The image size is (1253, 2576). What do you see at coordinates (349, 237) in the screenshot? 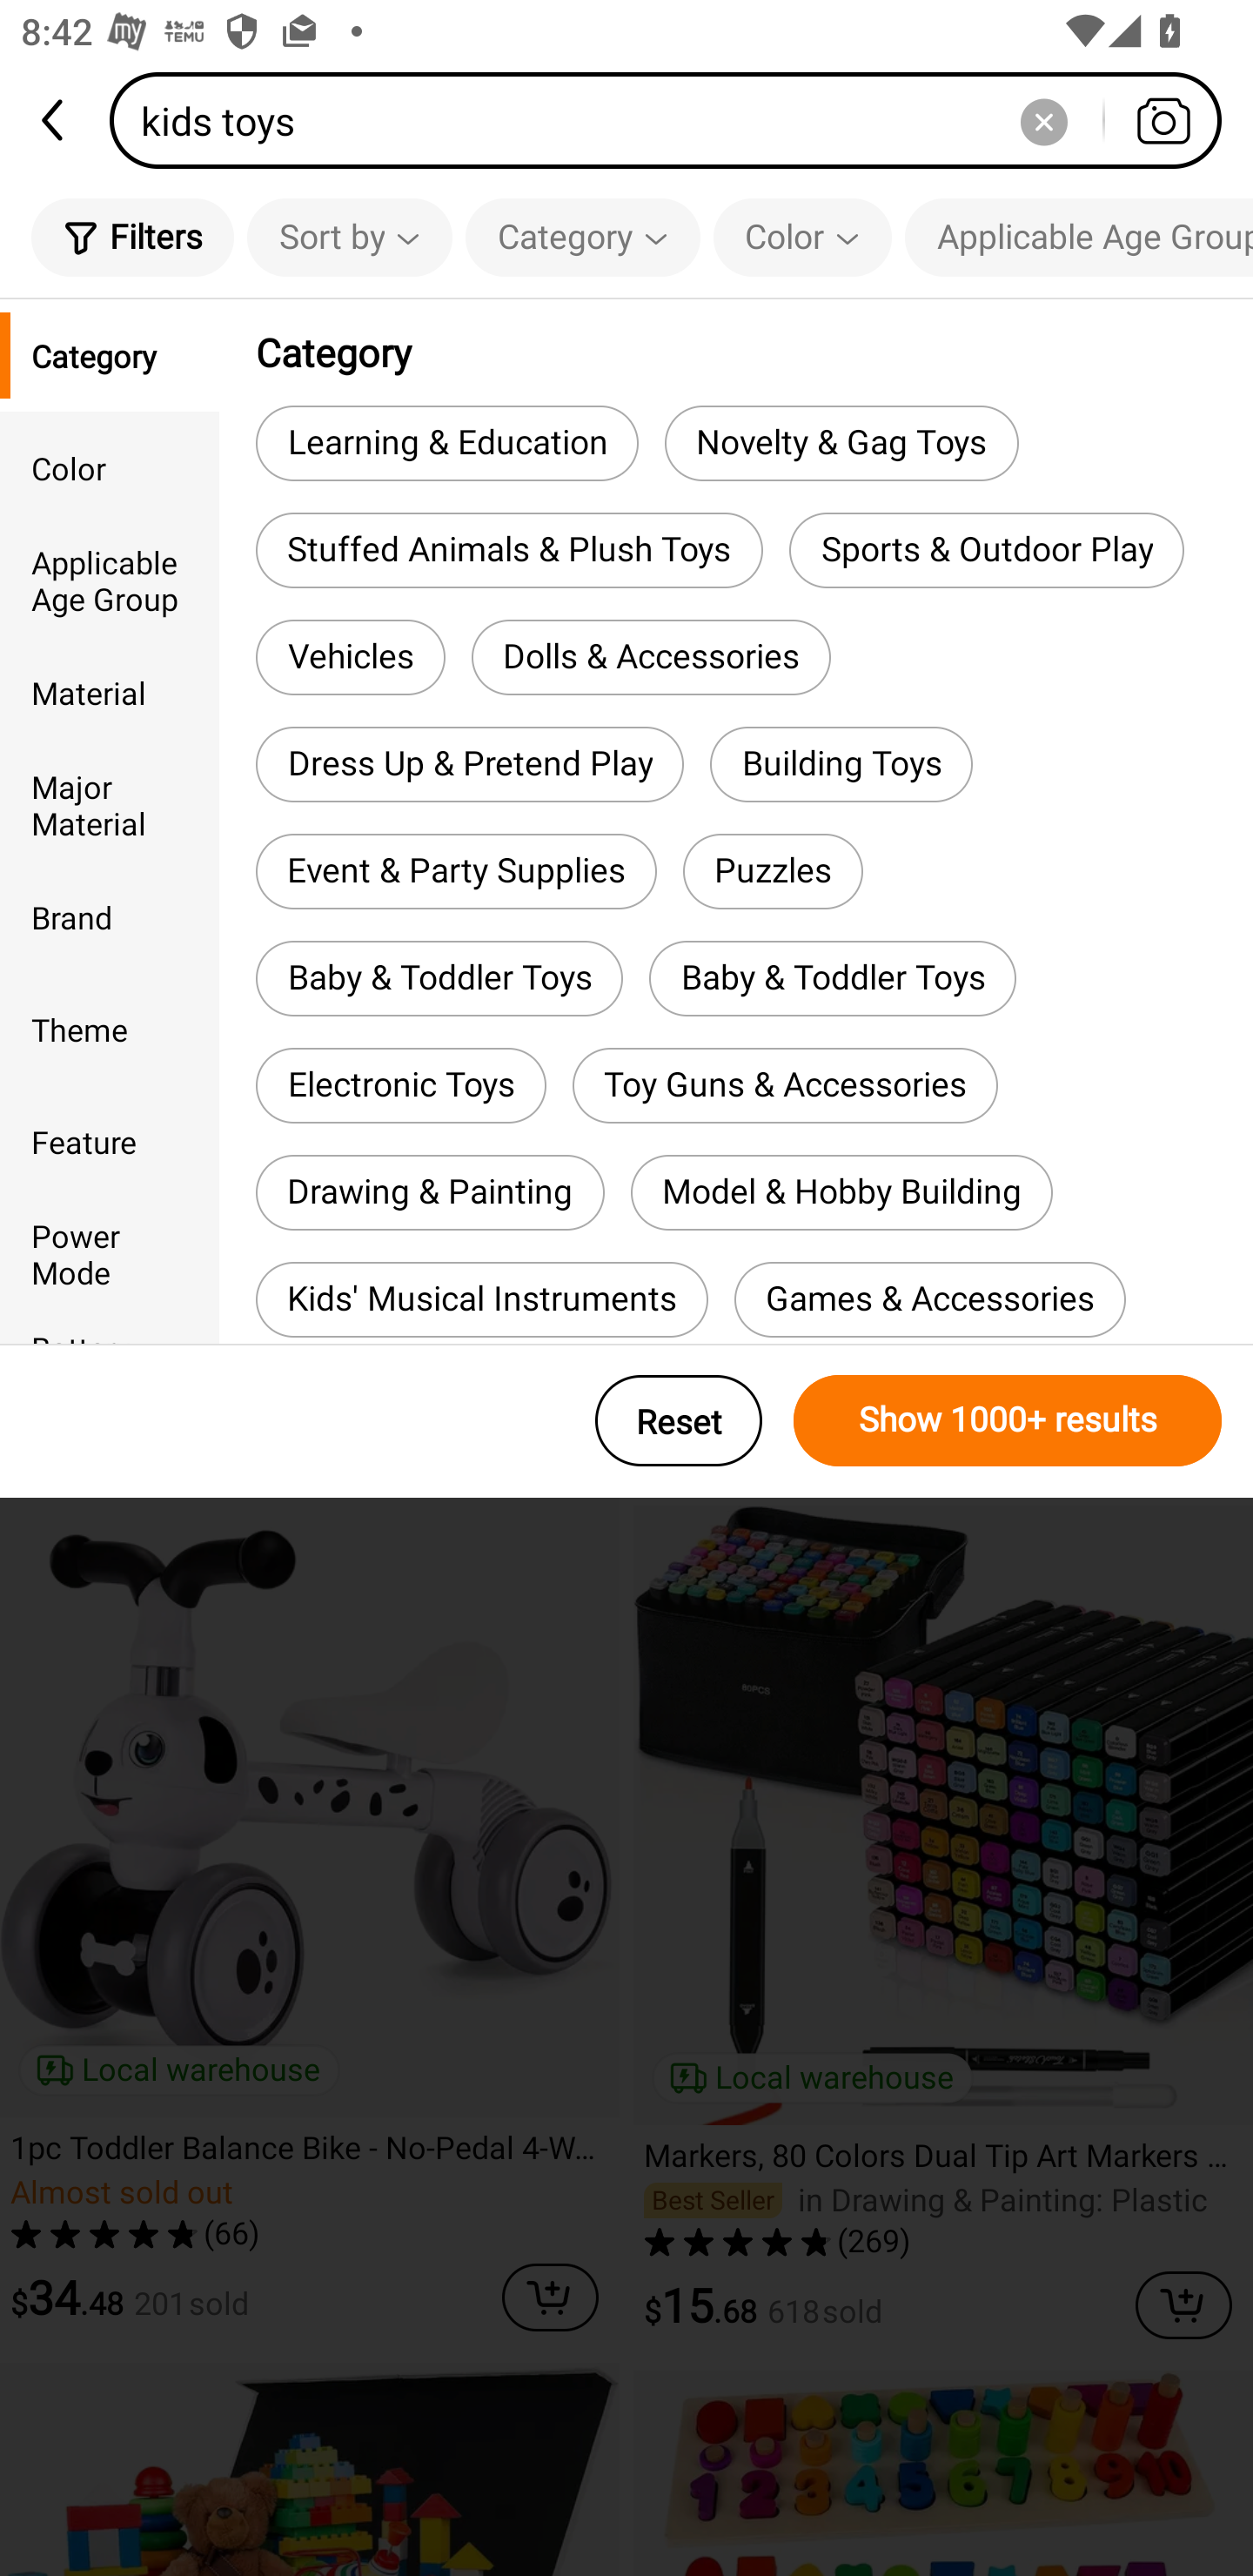
I see `Sort by` at bounding box center [349, 237].